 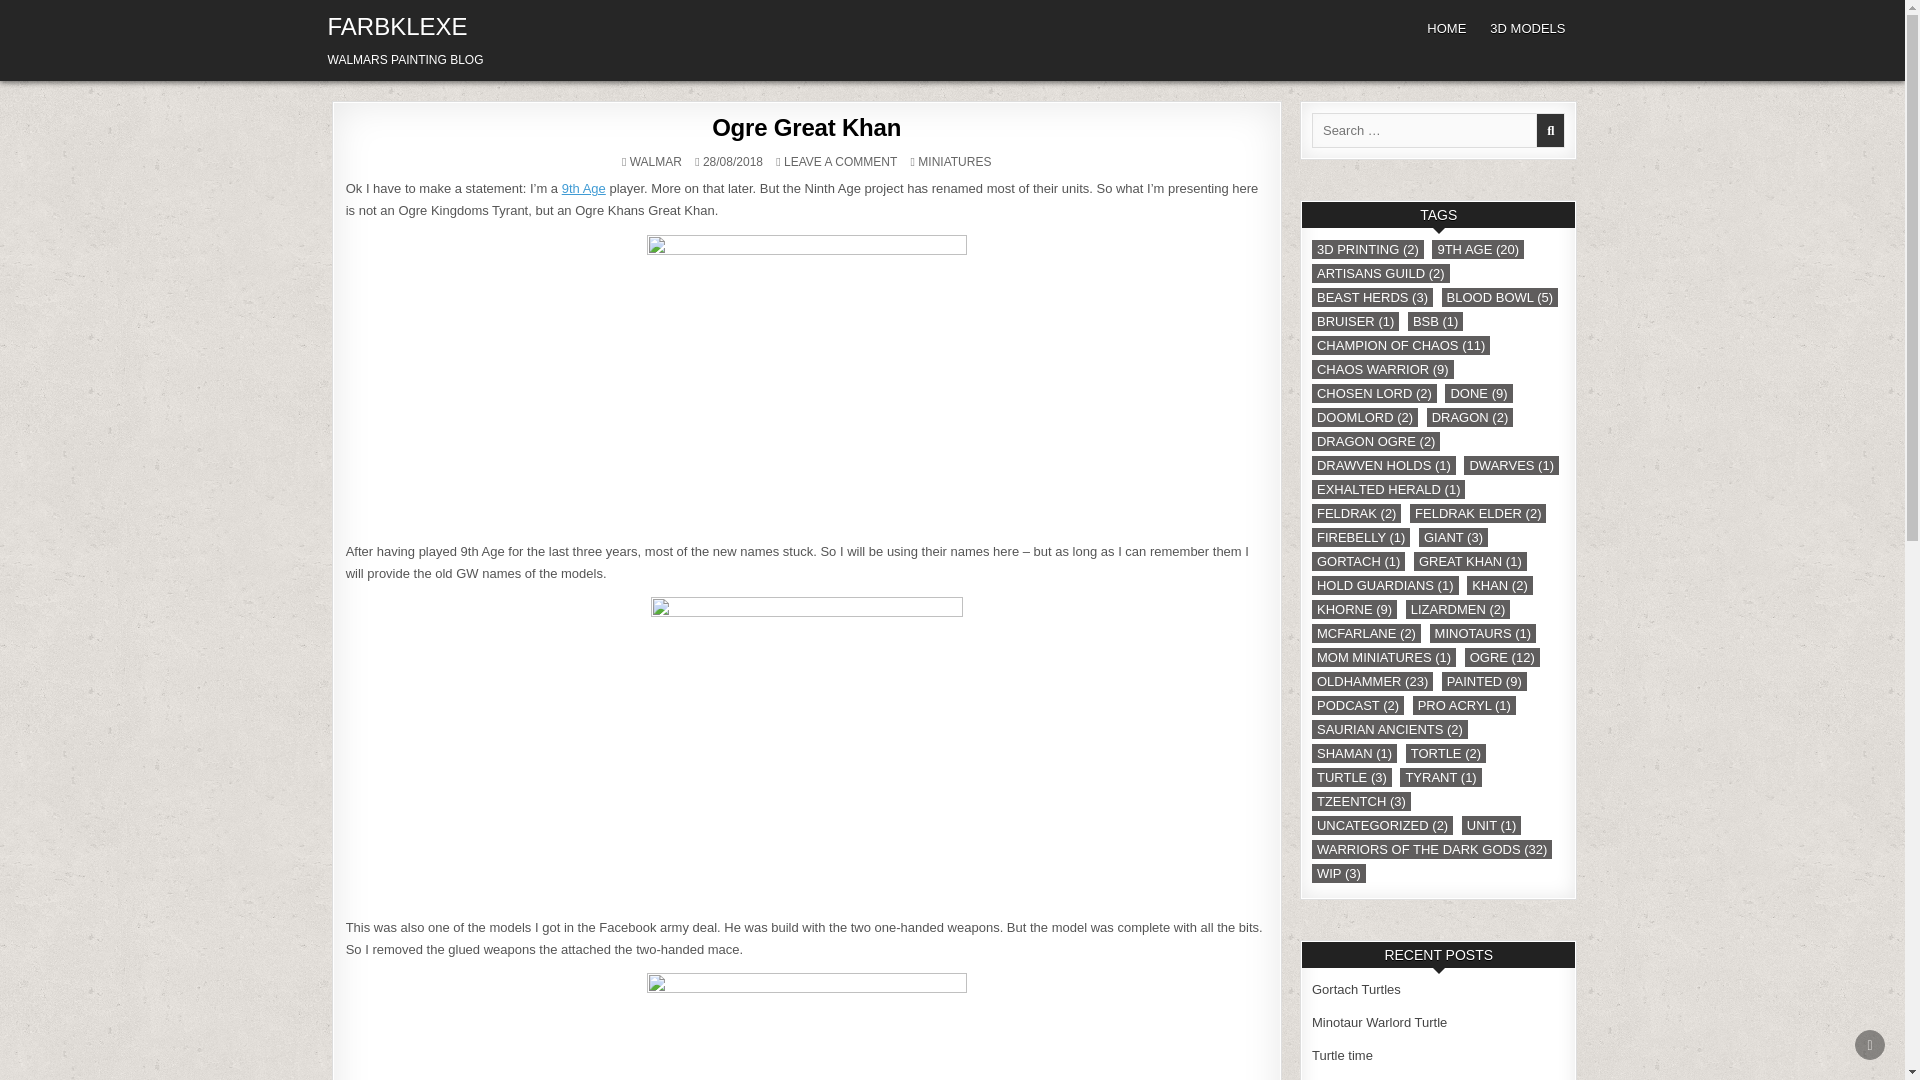 I want to click on 9th Age, so click(x=1870, y=1044).